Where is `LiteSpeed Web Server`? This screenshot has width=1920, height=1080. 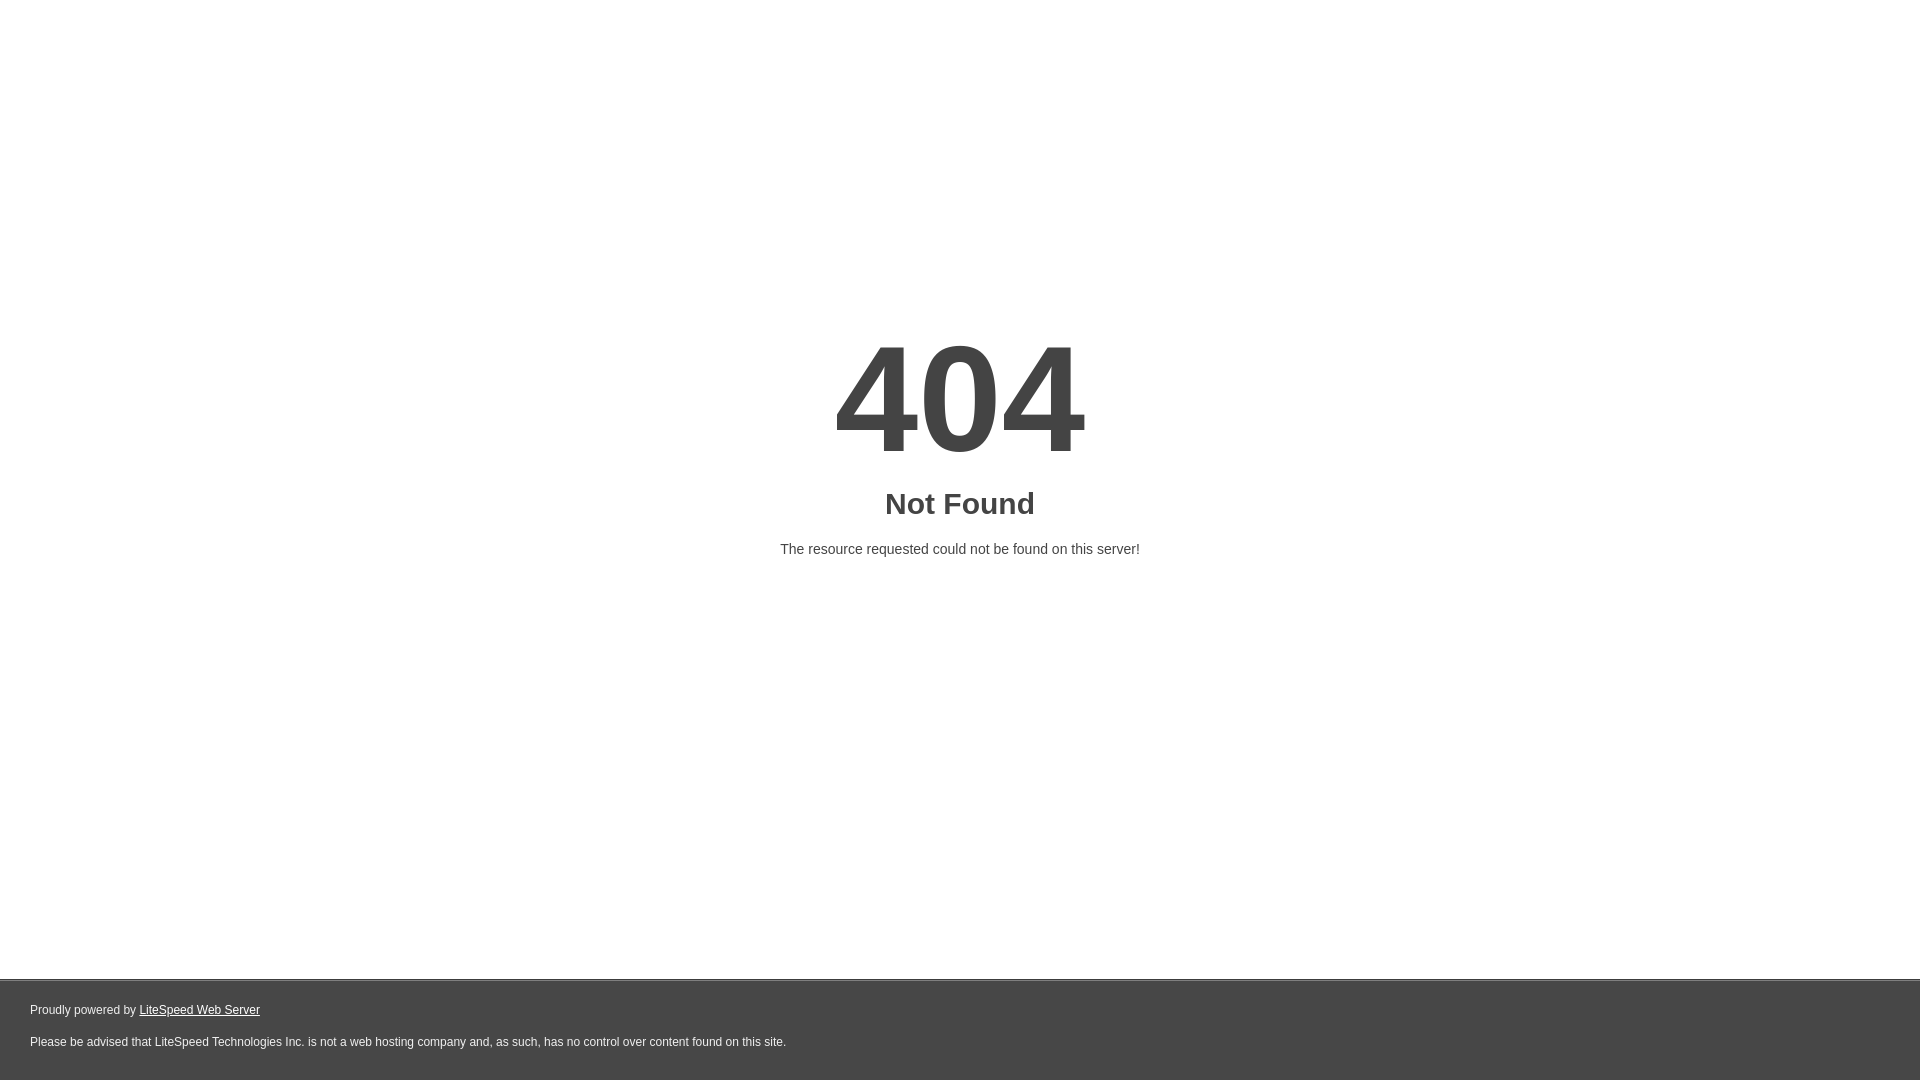
LiteSpeed Web Server is located at coordinates (200, 1010).